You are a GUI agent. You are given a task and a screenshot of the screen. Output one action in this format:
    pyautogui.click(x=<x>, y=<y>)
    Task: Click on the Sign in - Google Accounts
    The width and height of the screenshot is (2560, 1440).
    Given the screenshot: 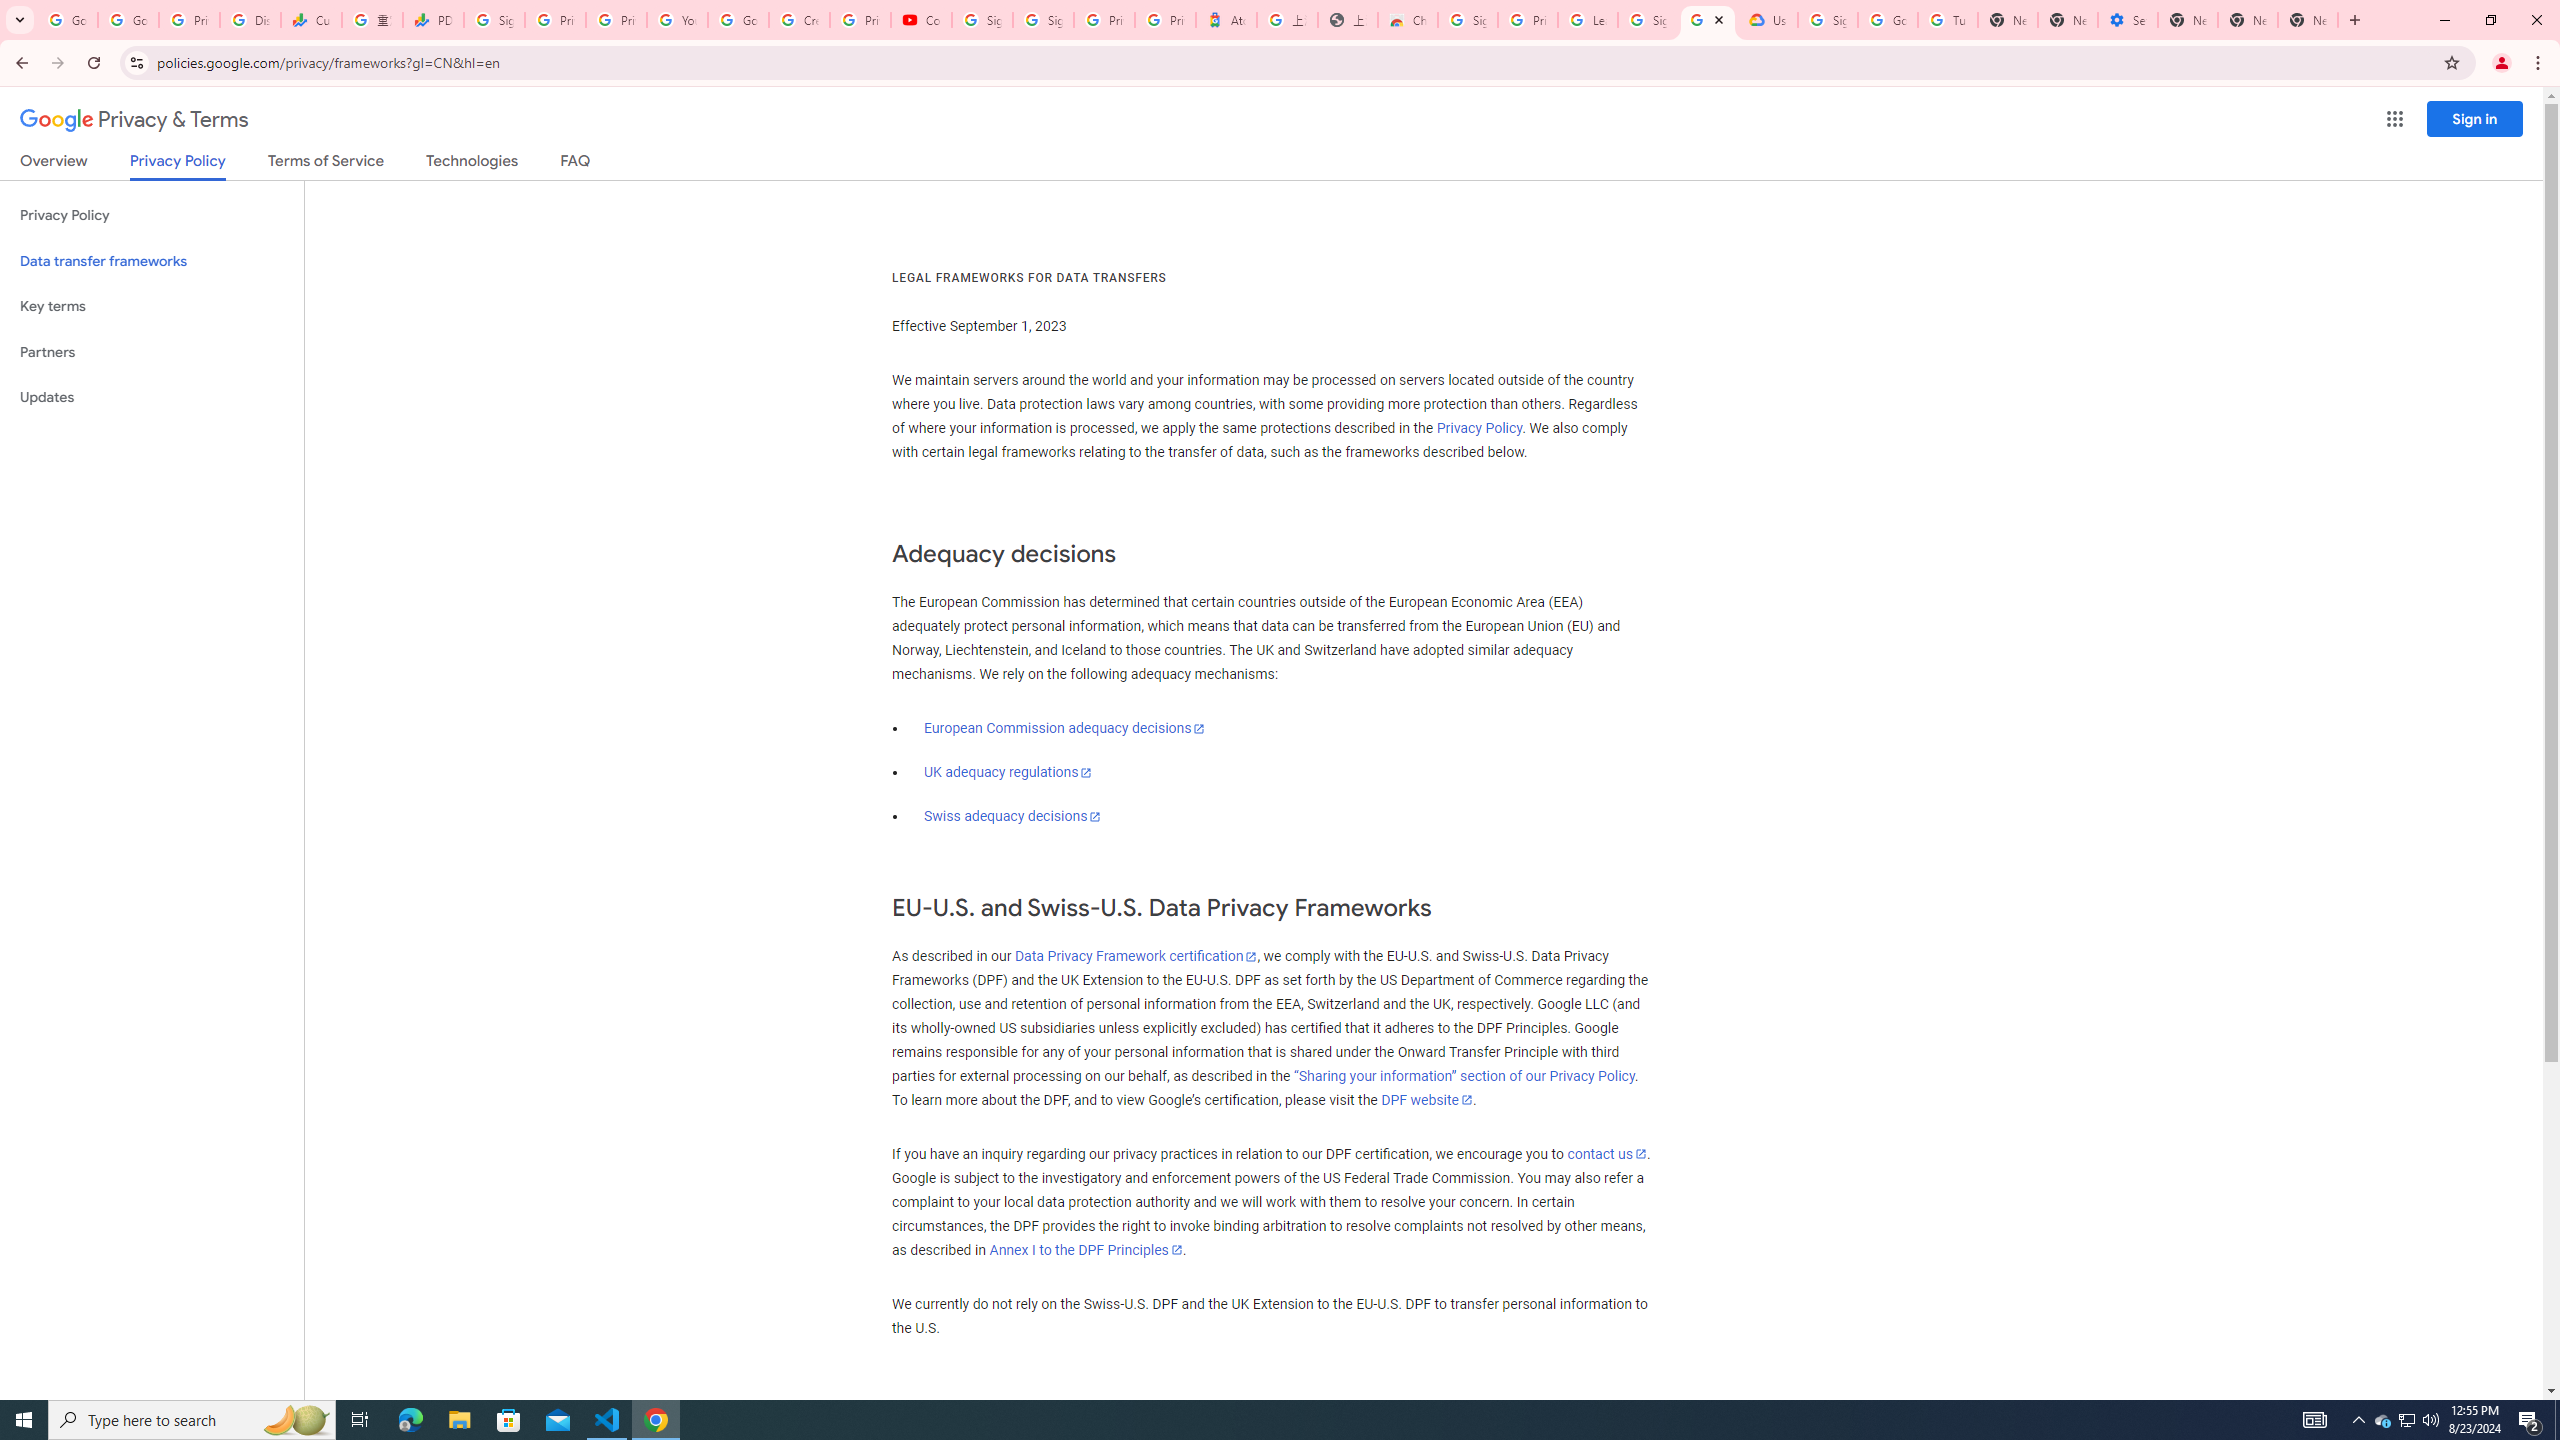 What is the action you would take?
    pyautogui.click(x=1042, y=20)
    